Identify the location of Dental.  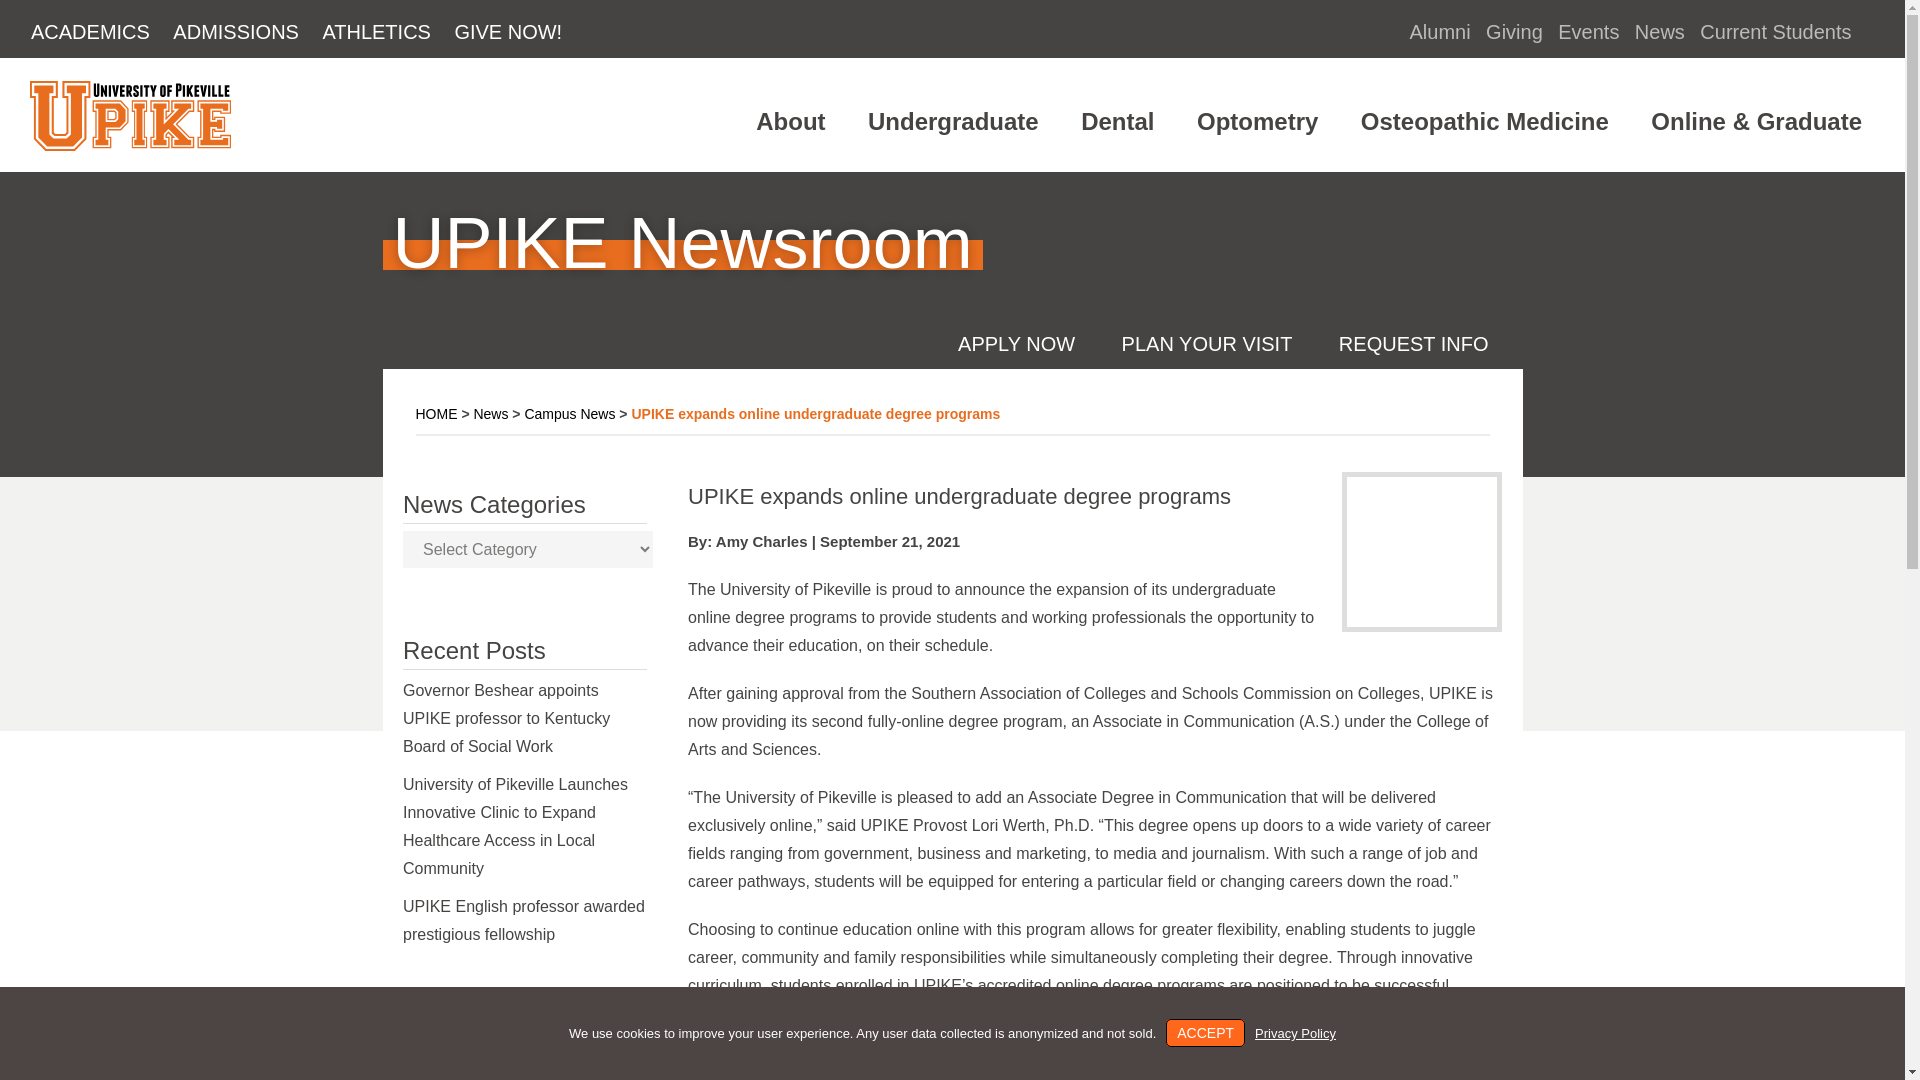
(1116, 122).